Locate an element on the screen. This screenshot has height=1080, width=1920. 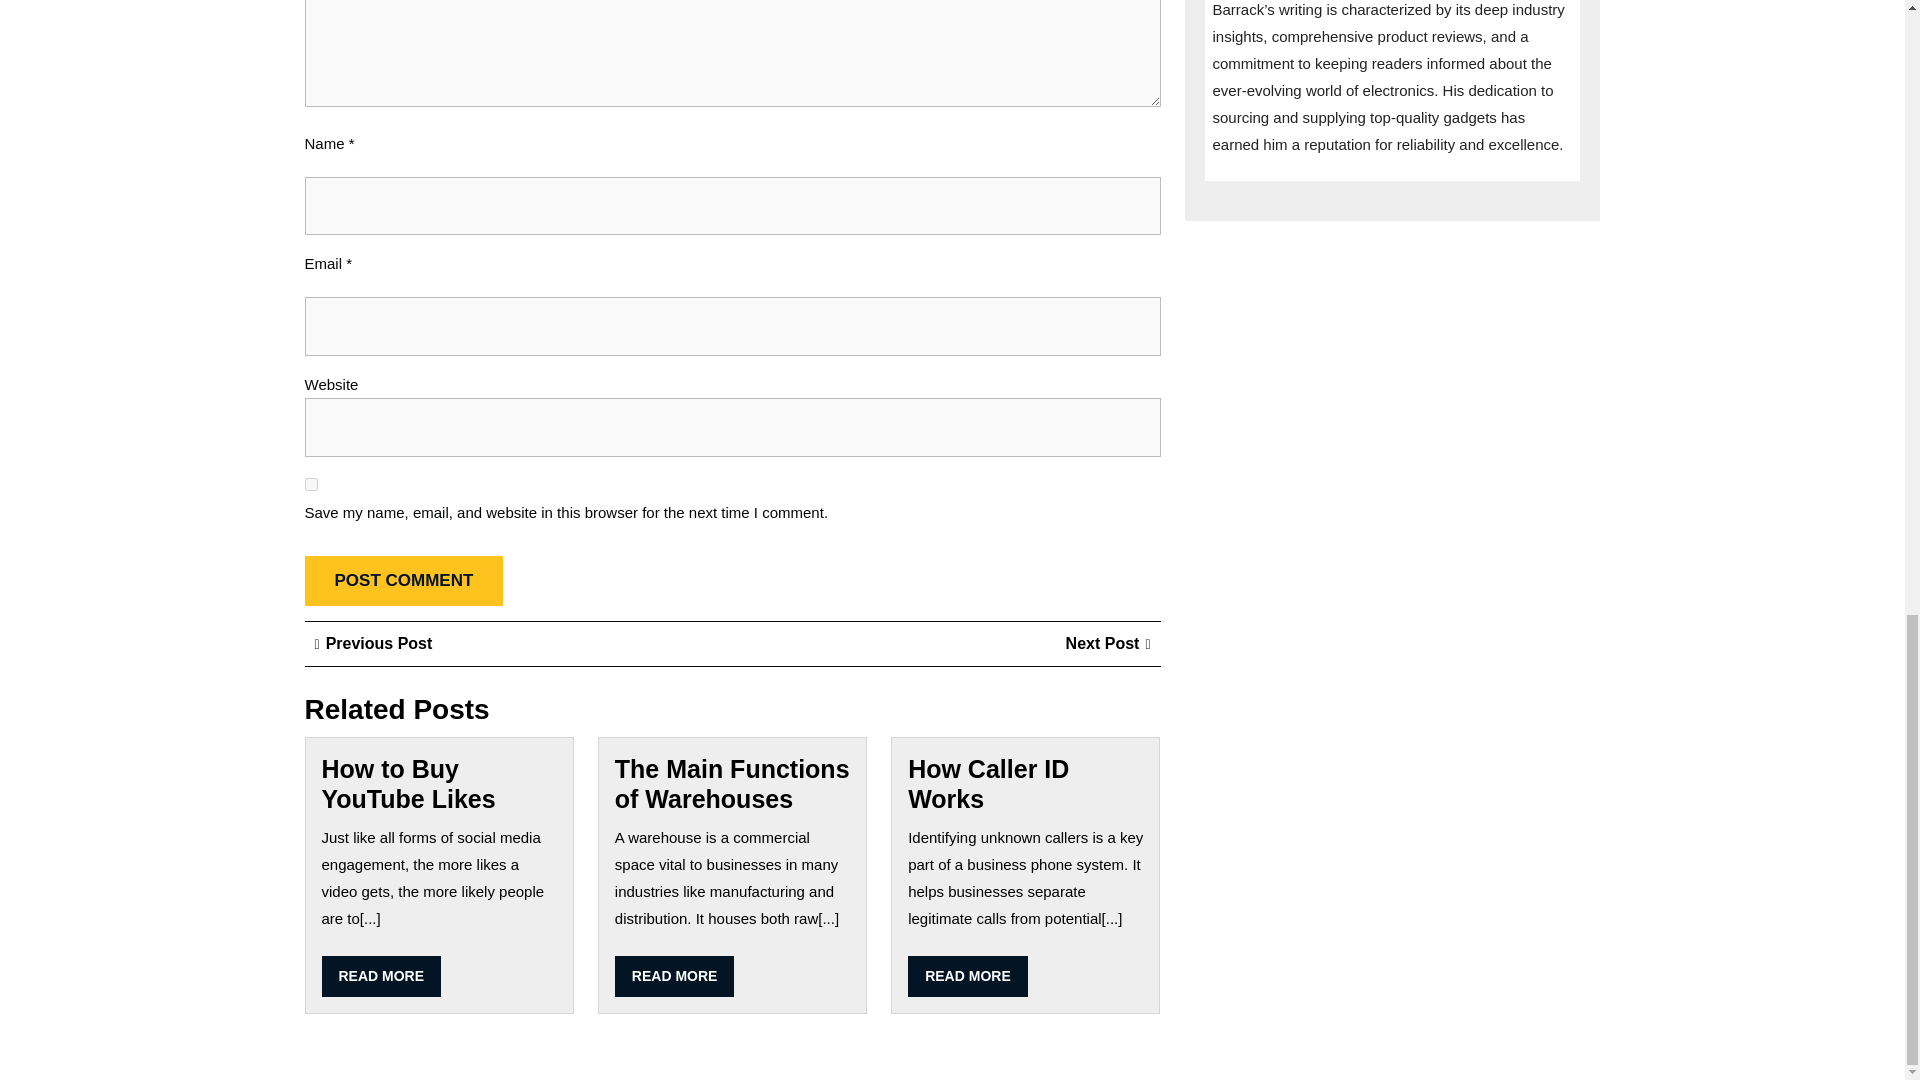
How Caller ID Works is located at coordinates (310, 484).